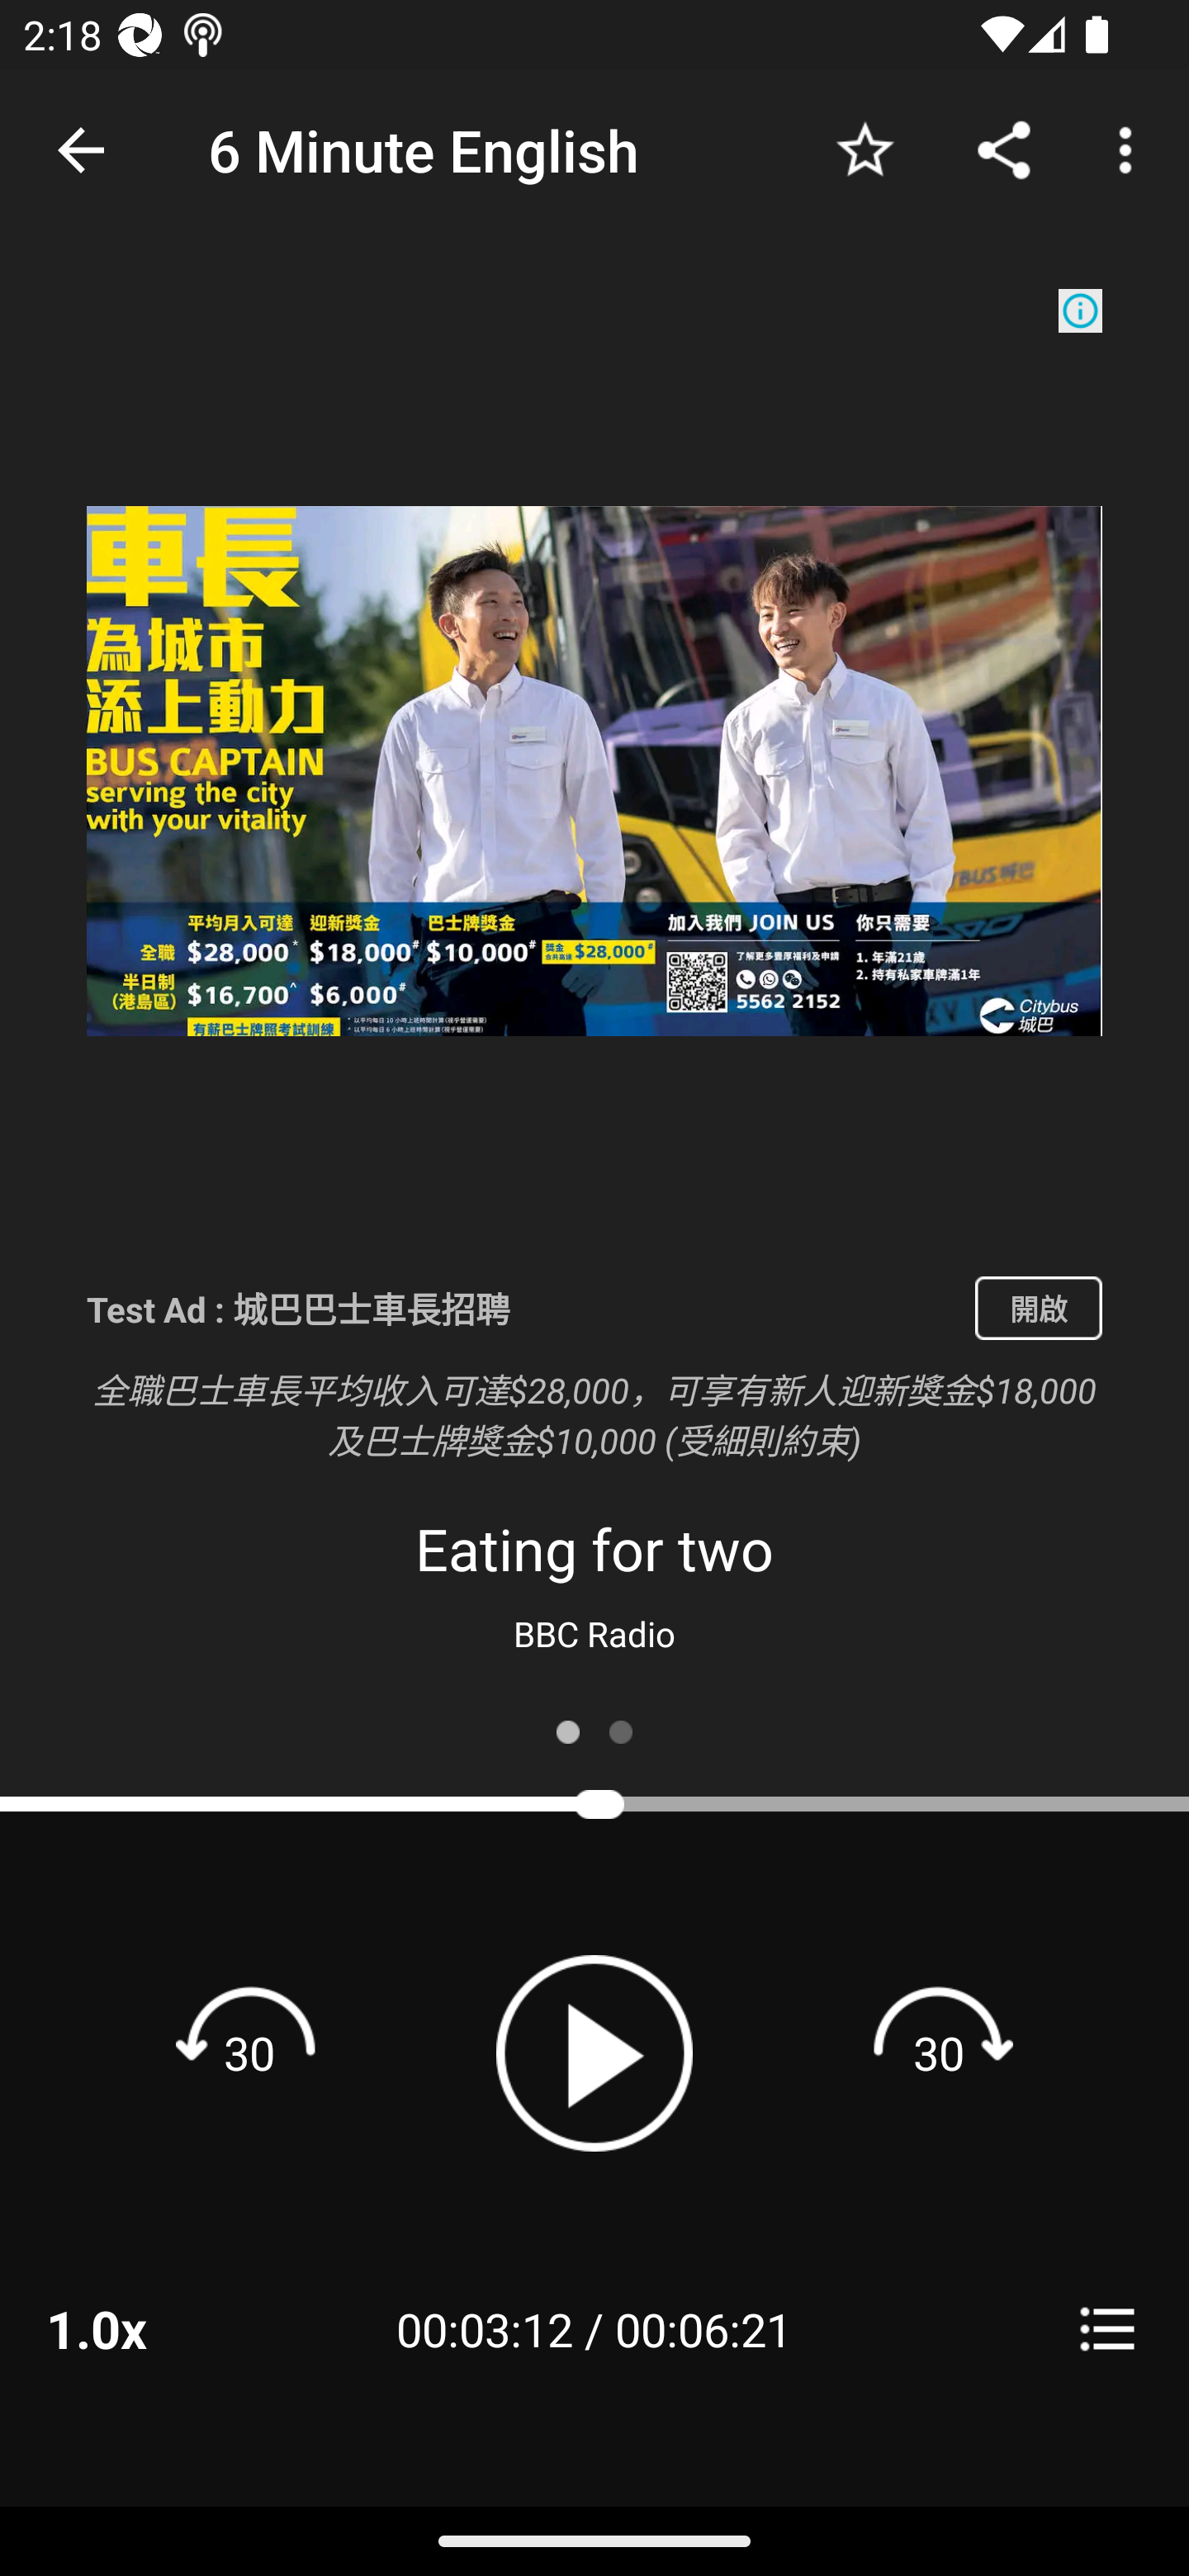 This screenshot has height=2576, width=1189. What do you see at coordinates (939, 2053) in the screenshot?
I see `Fast forward` at bounding box center [939, 2053].